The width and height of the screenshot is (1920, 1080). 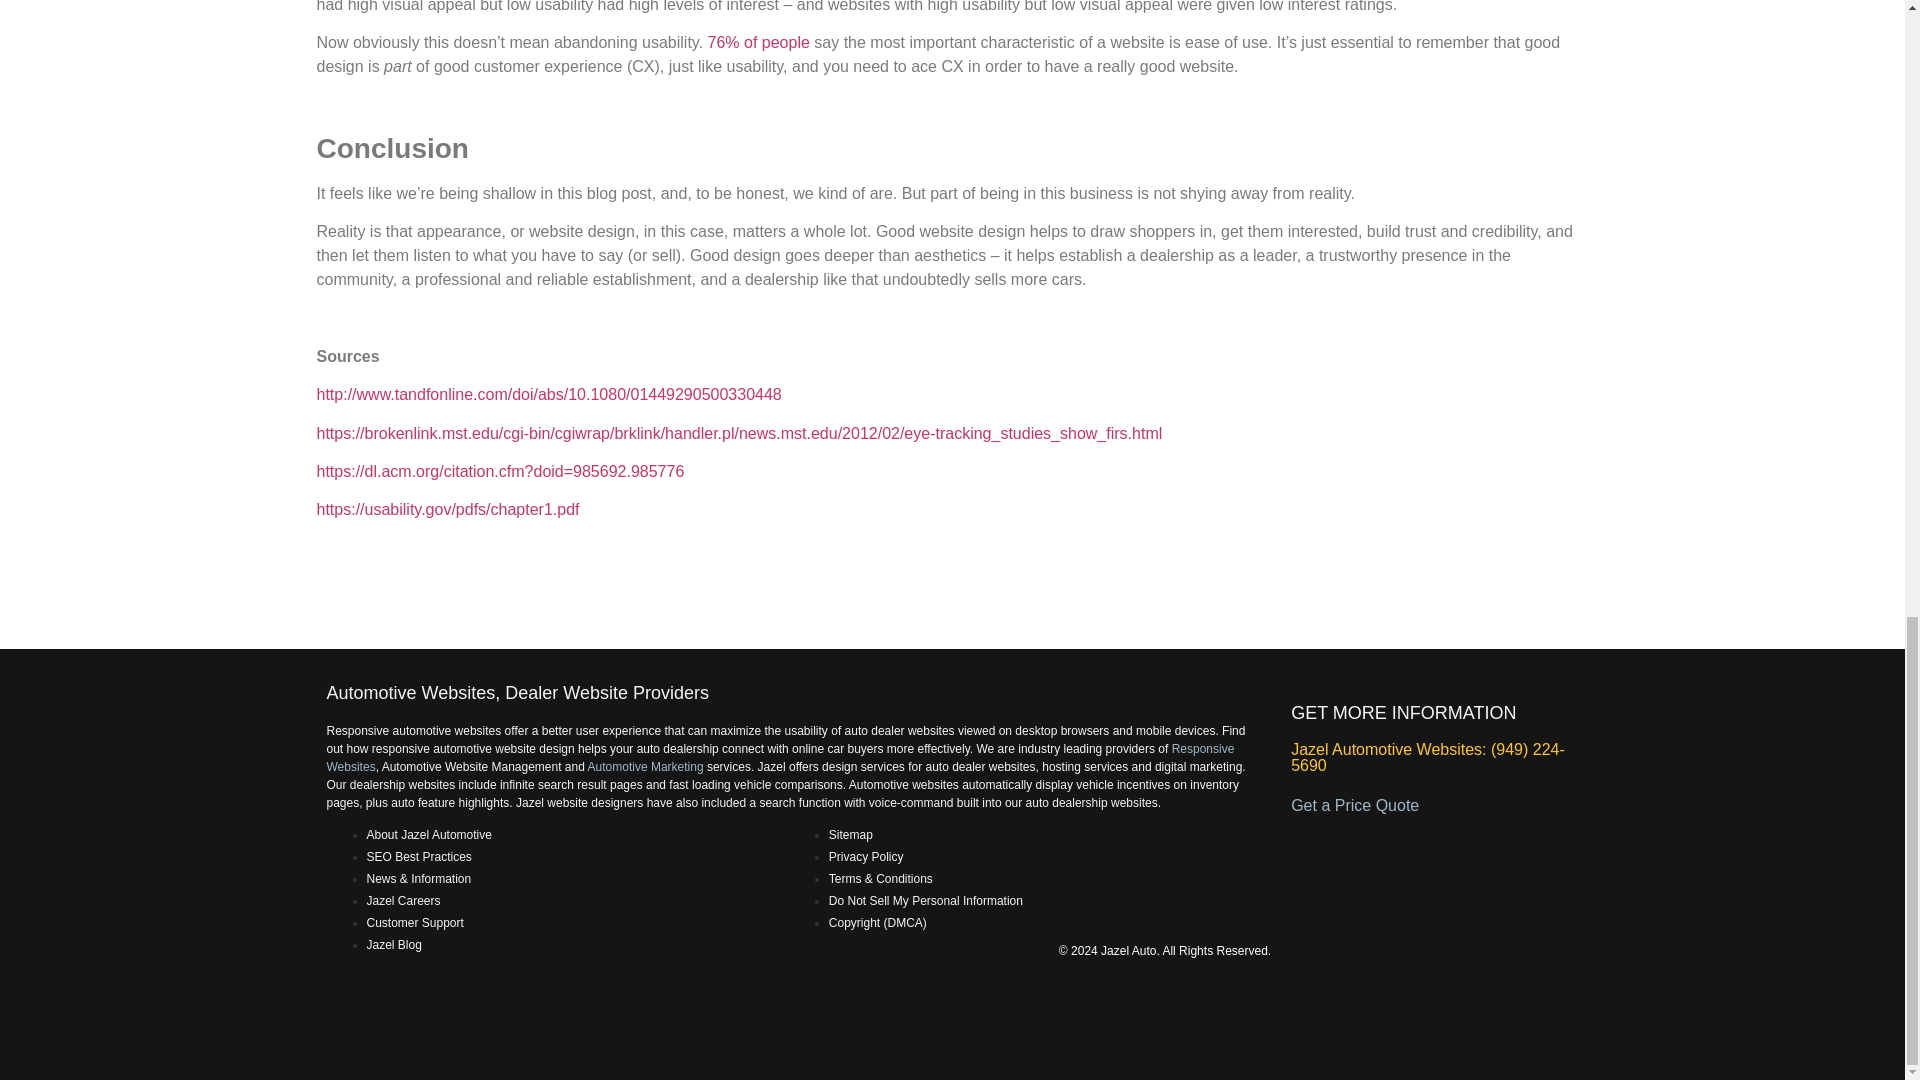 What do you see at coordinates (780, 758) in the screenshot?
I see `Responsive Websites` at bounding box center [780, 758].